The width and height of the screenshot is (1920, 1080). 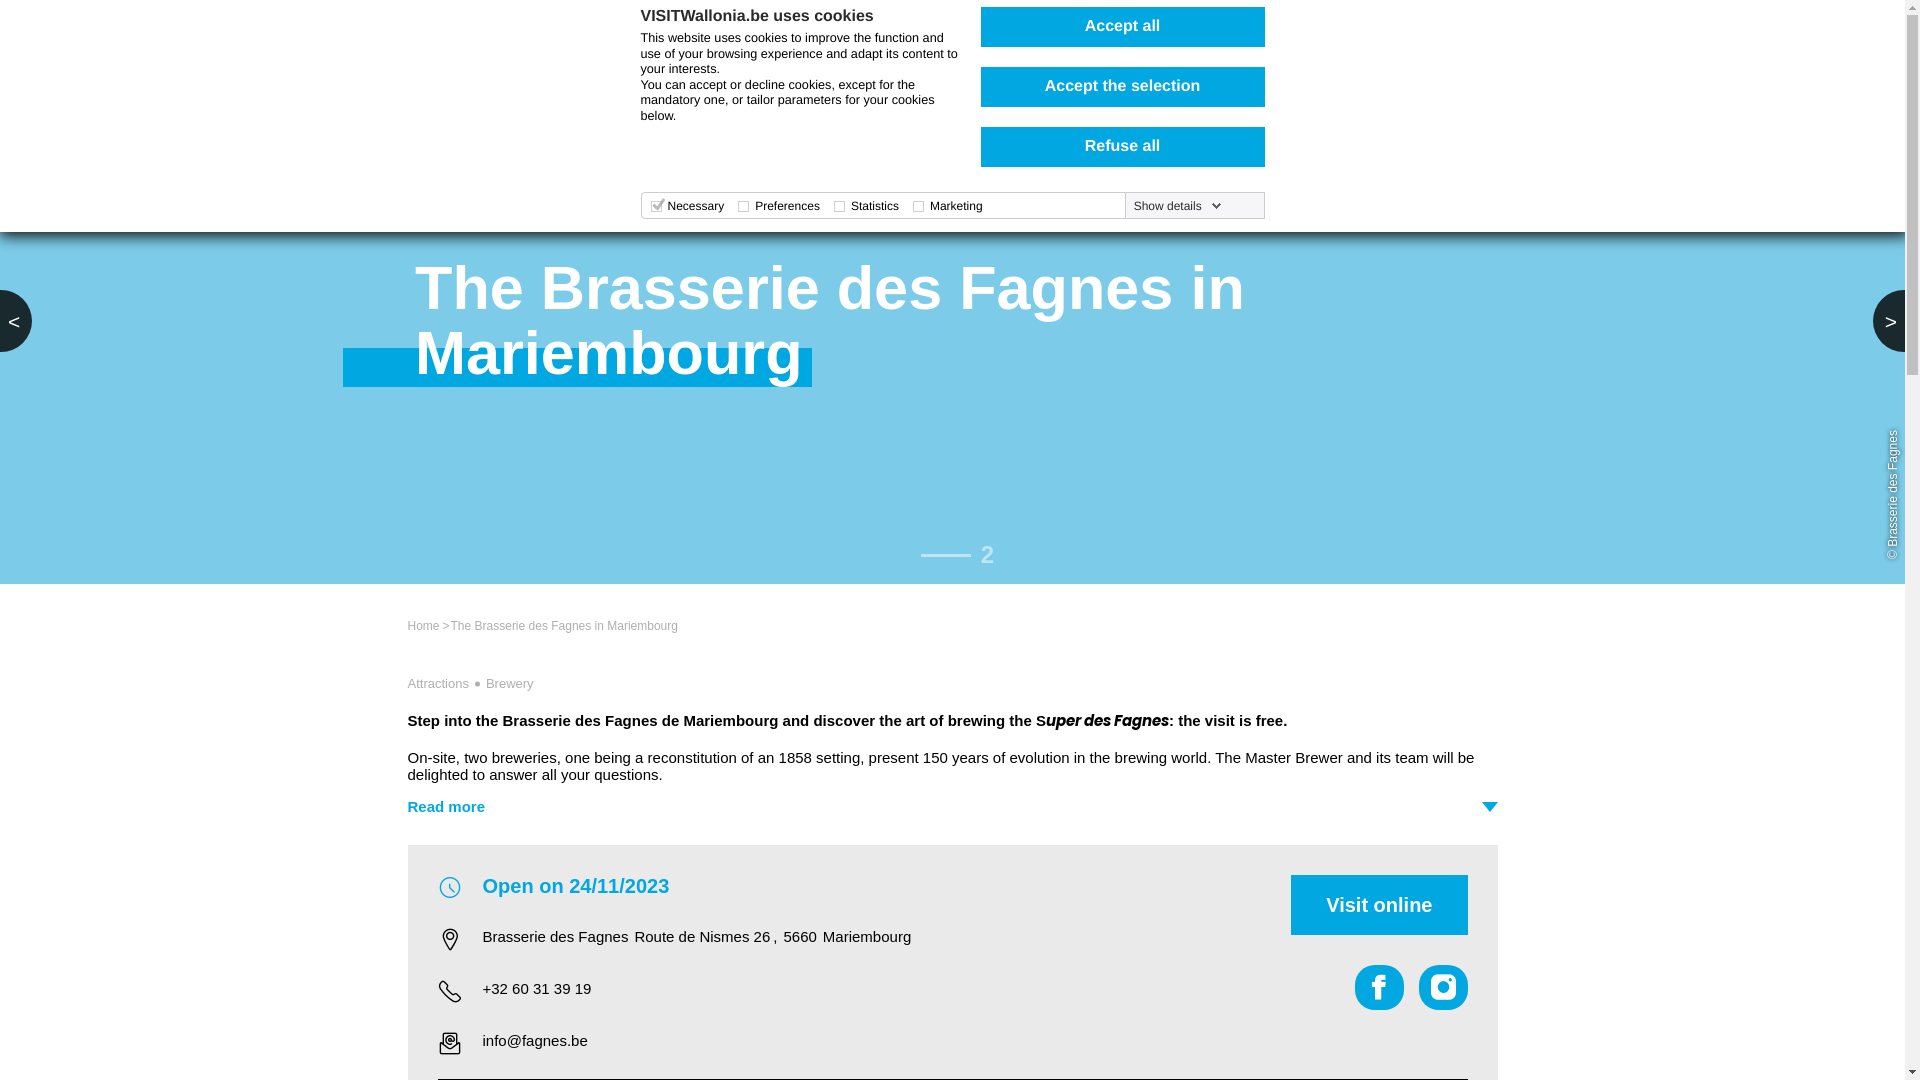 I want to click on Next, so click(x=1889, y=321).